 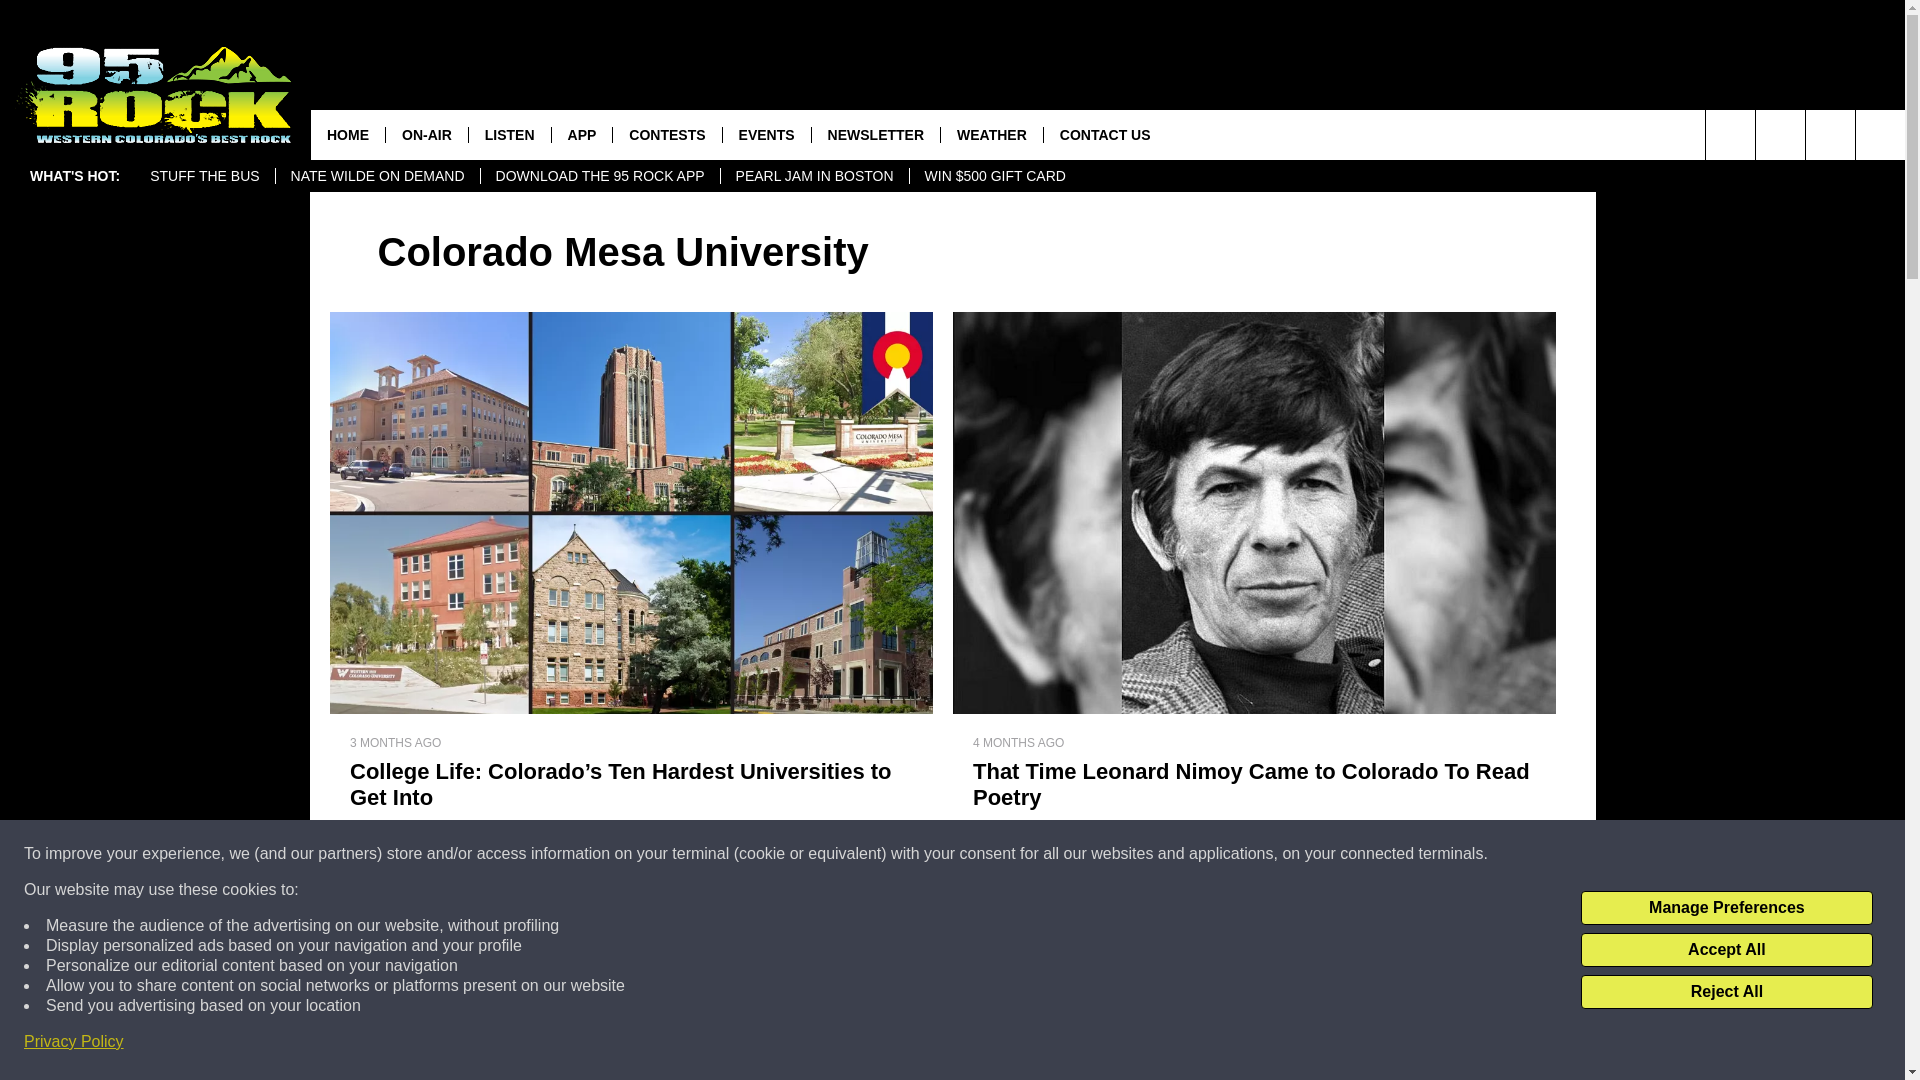 I want to click on Reject All, so click(x=1726, y=992).